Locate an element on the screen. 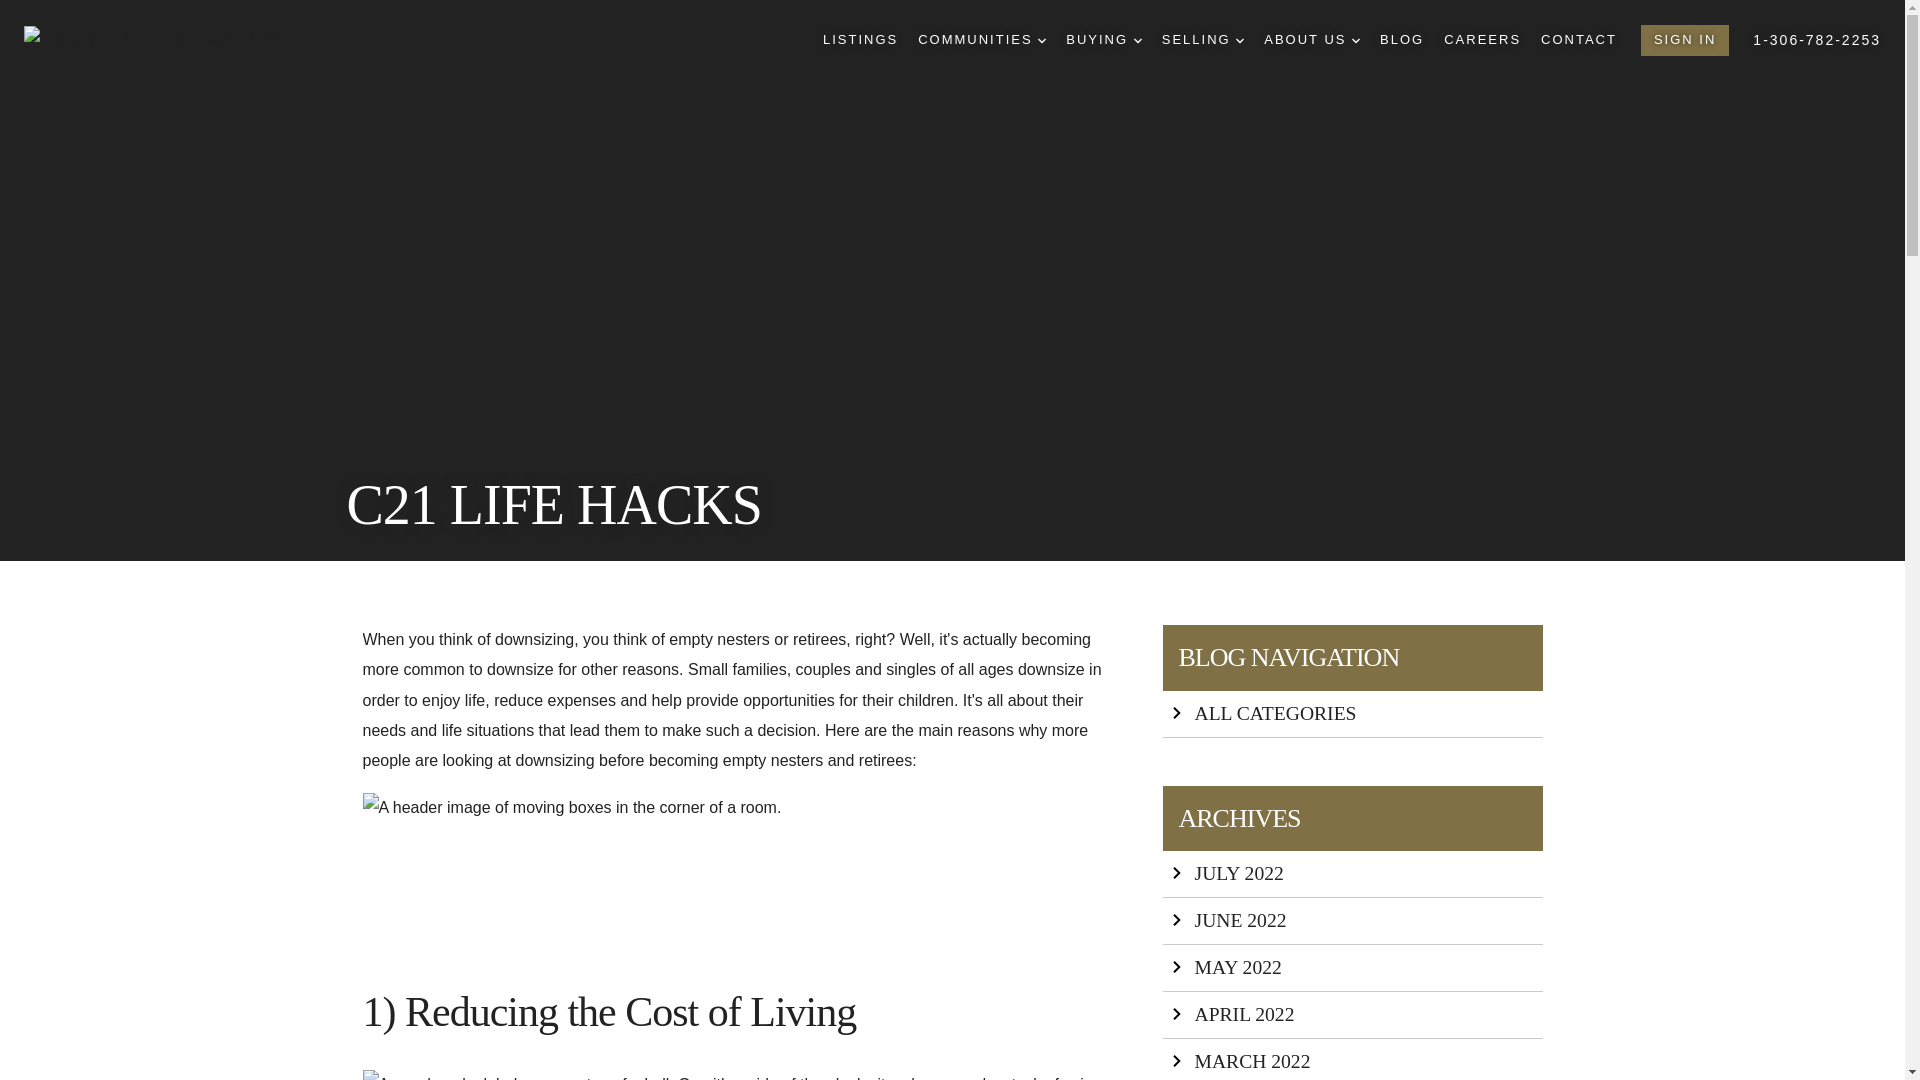  BUYING DROPDOWN ARROW is located at coordinates (1102, 40).